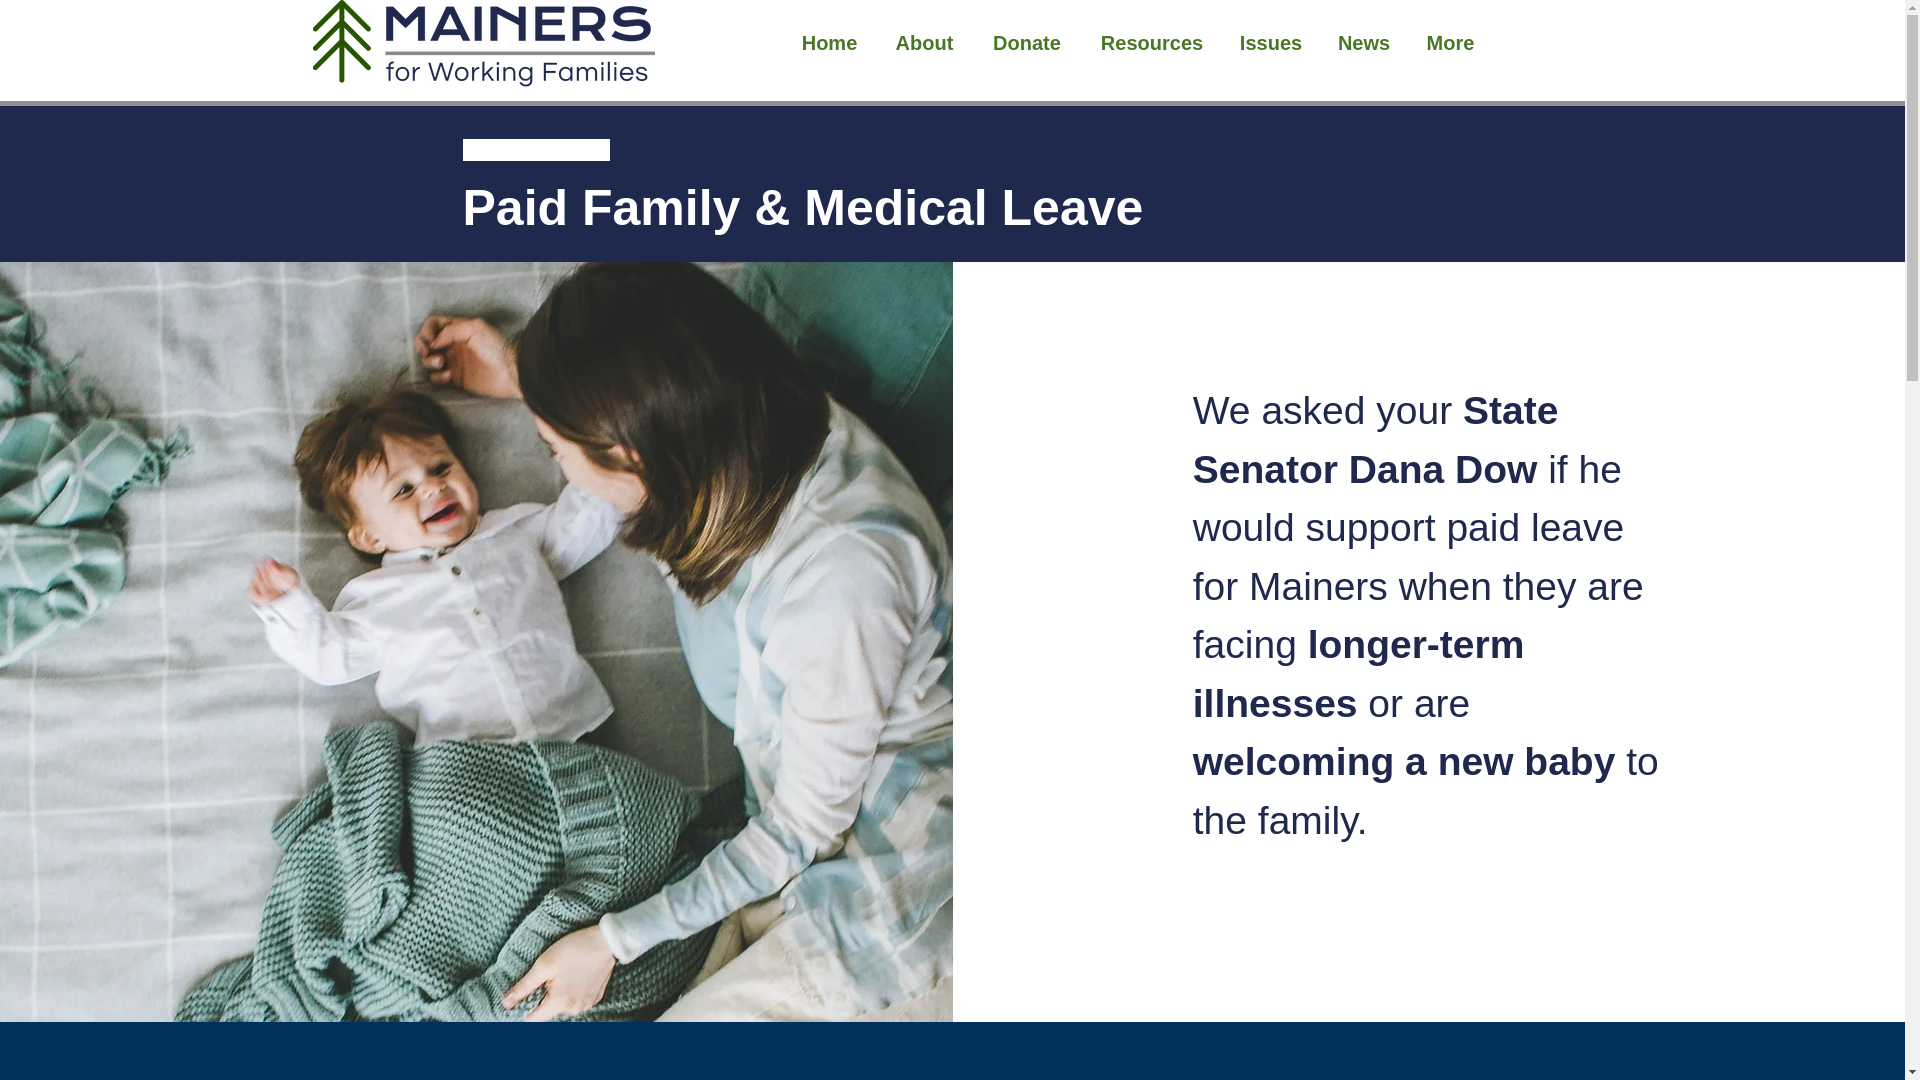  I want to click on Home, so click(828, 43).